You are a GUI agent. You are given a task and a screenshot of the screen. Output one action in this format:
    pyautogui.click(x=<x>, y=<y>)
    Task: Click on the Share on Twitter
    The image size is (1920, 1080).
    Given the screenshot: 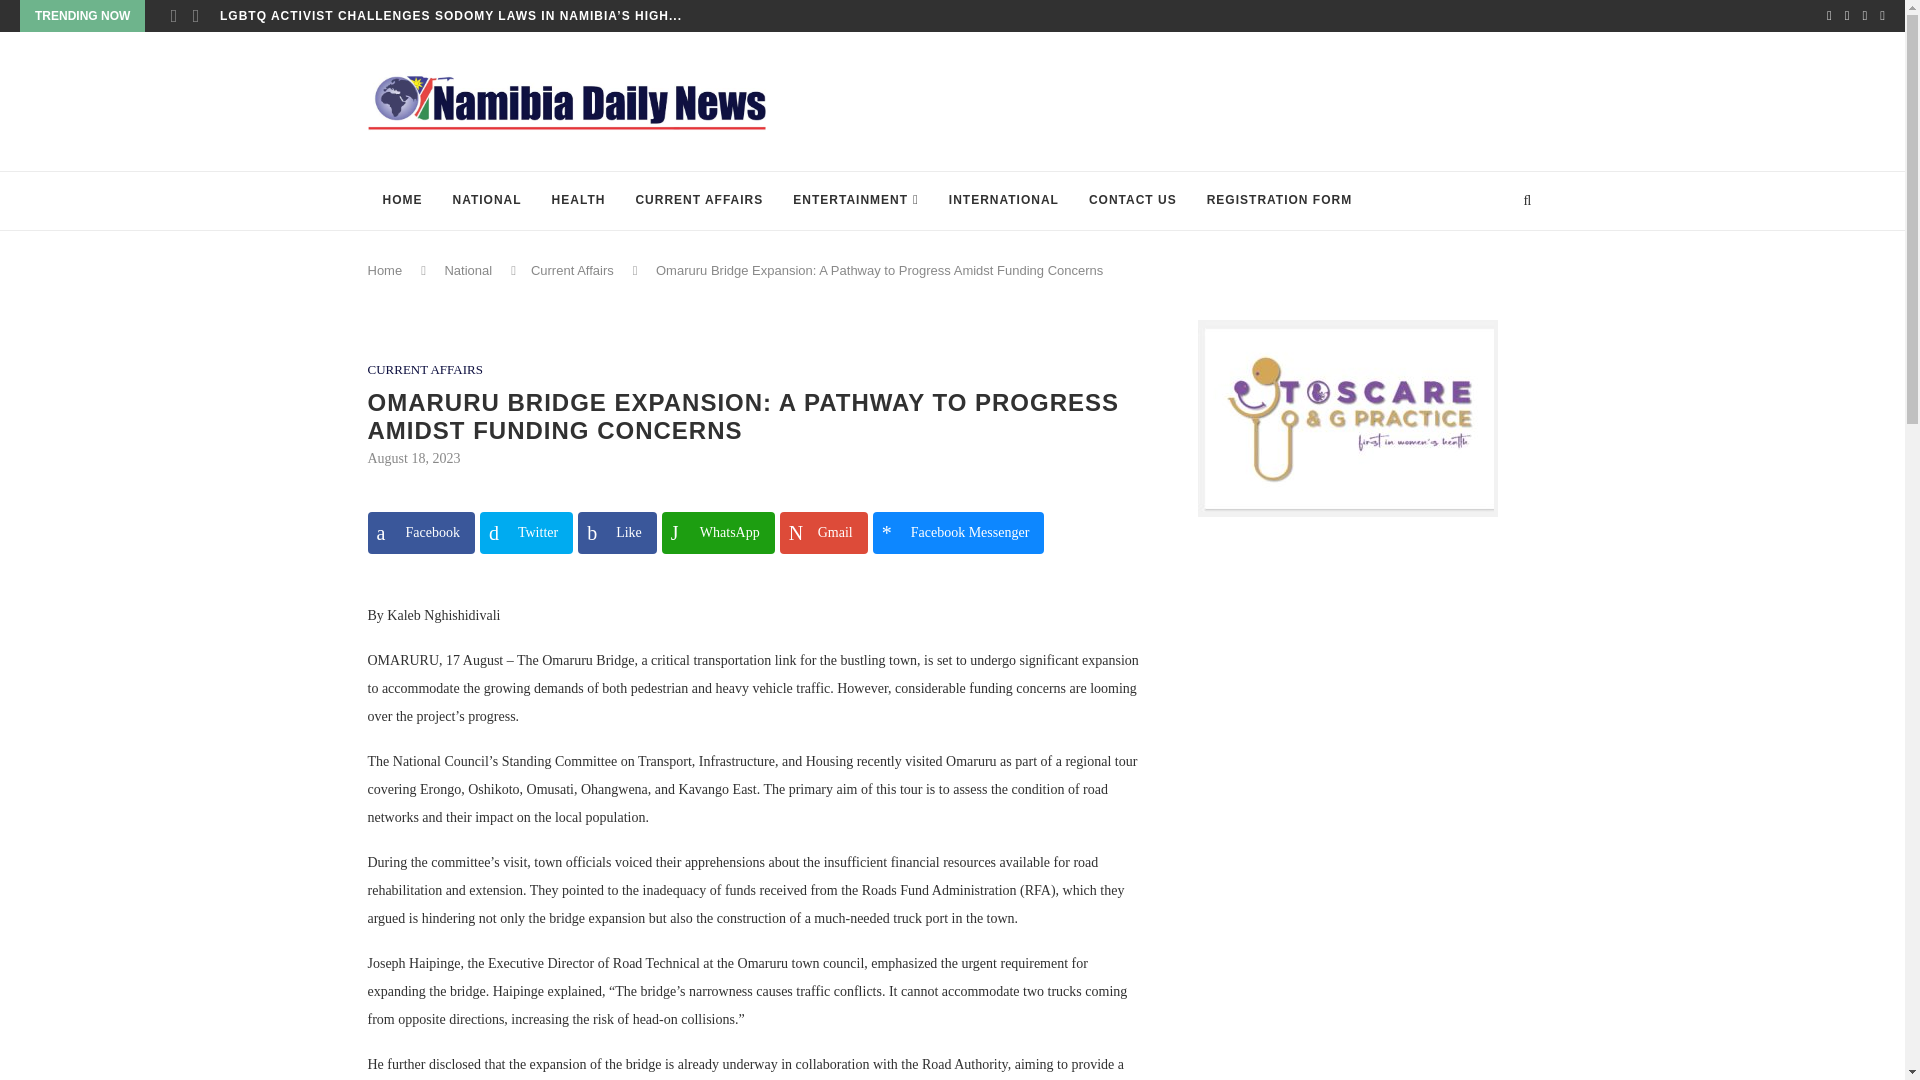 What is the action you would take?
    pyautogui.click(x=526, y=532)
    